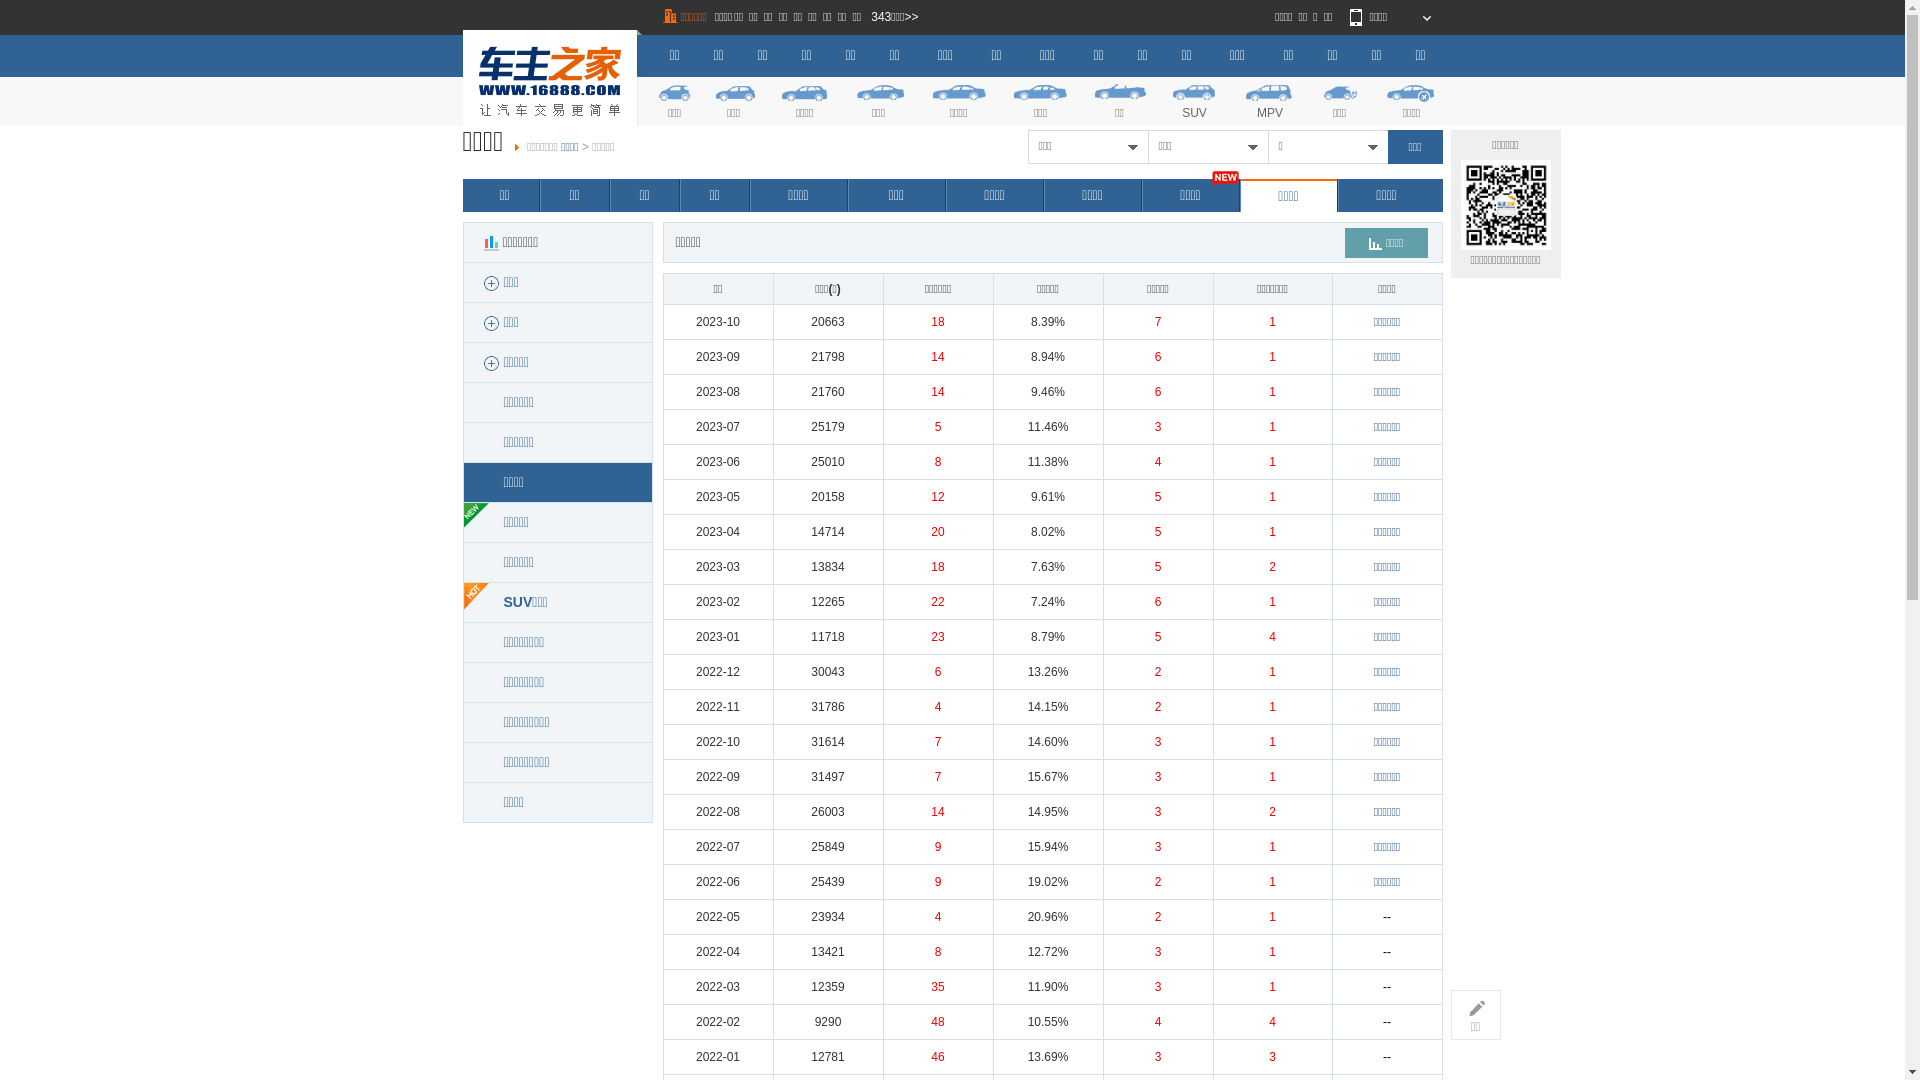 The image size is (1920, 1080). Describe the element at coordinates (938, 497) in the screenshot. I see `12` at that location.